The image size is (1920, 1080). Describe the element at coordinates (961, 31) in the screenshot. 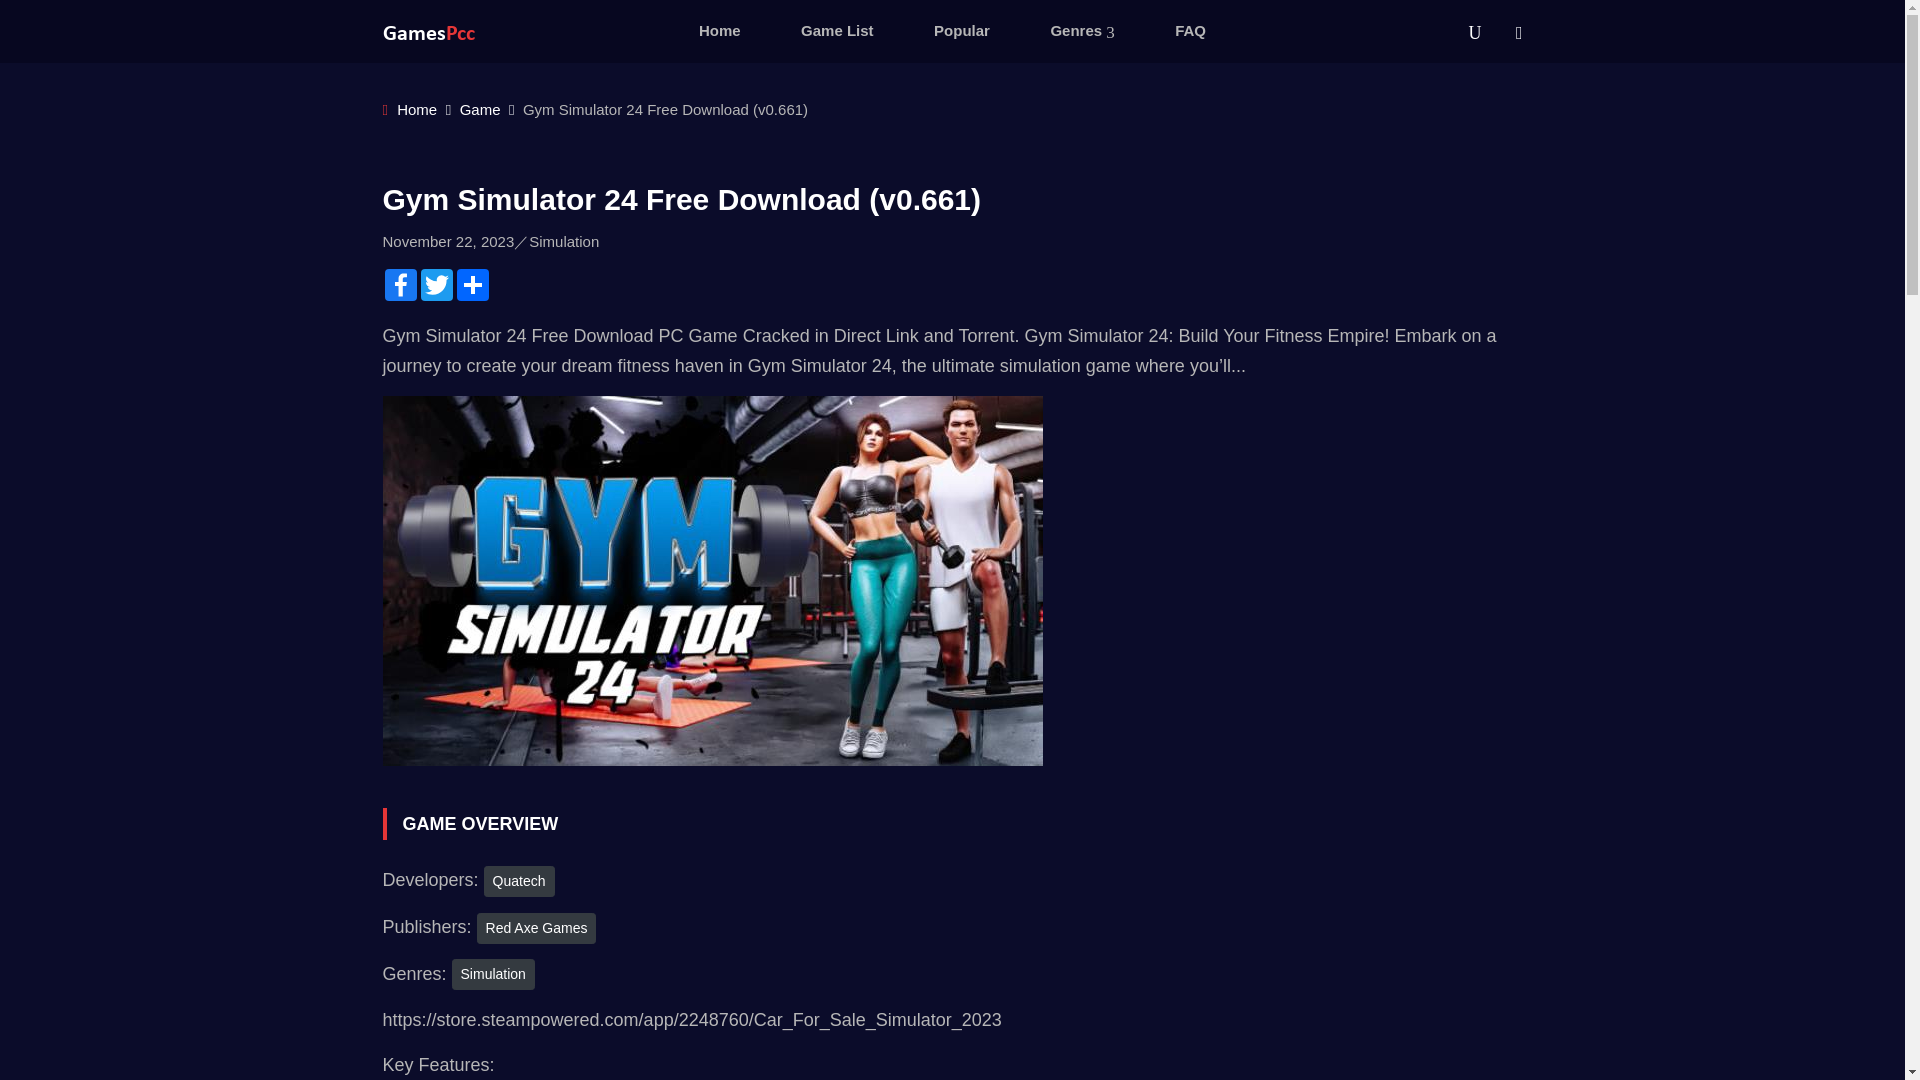

I see `Popular` at that location.